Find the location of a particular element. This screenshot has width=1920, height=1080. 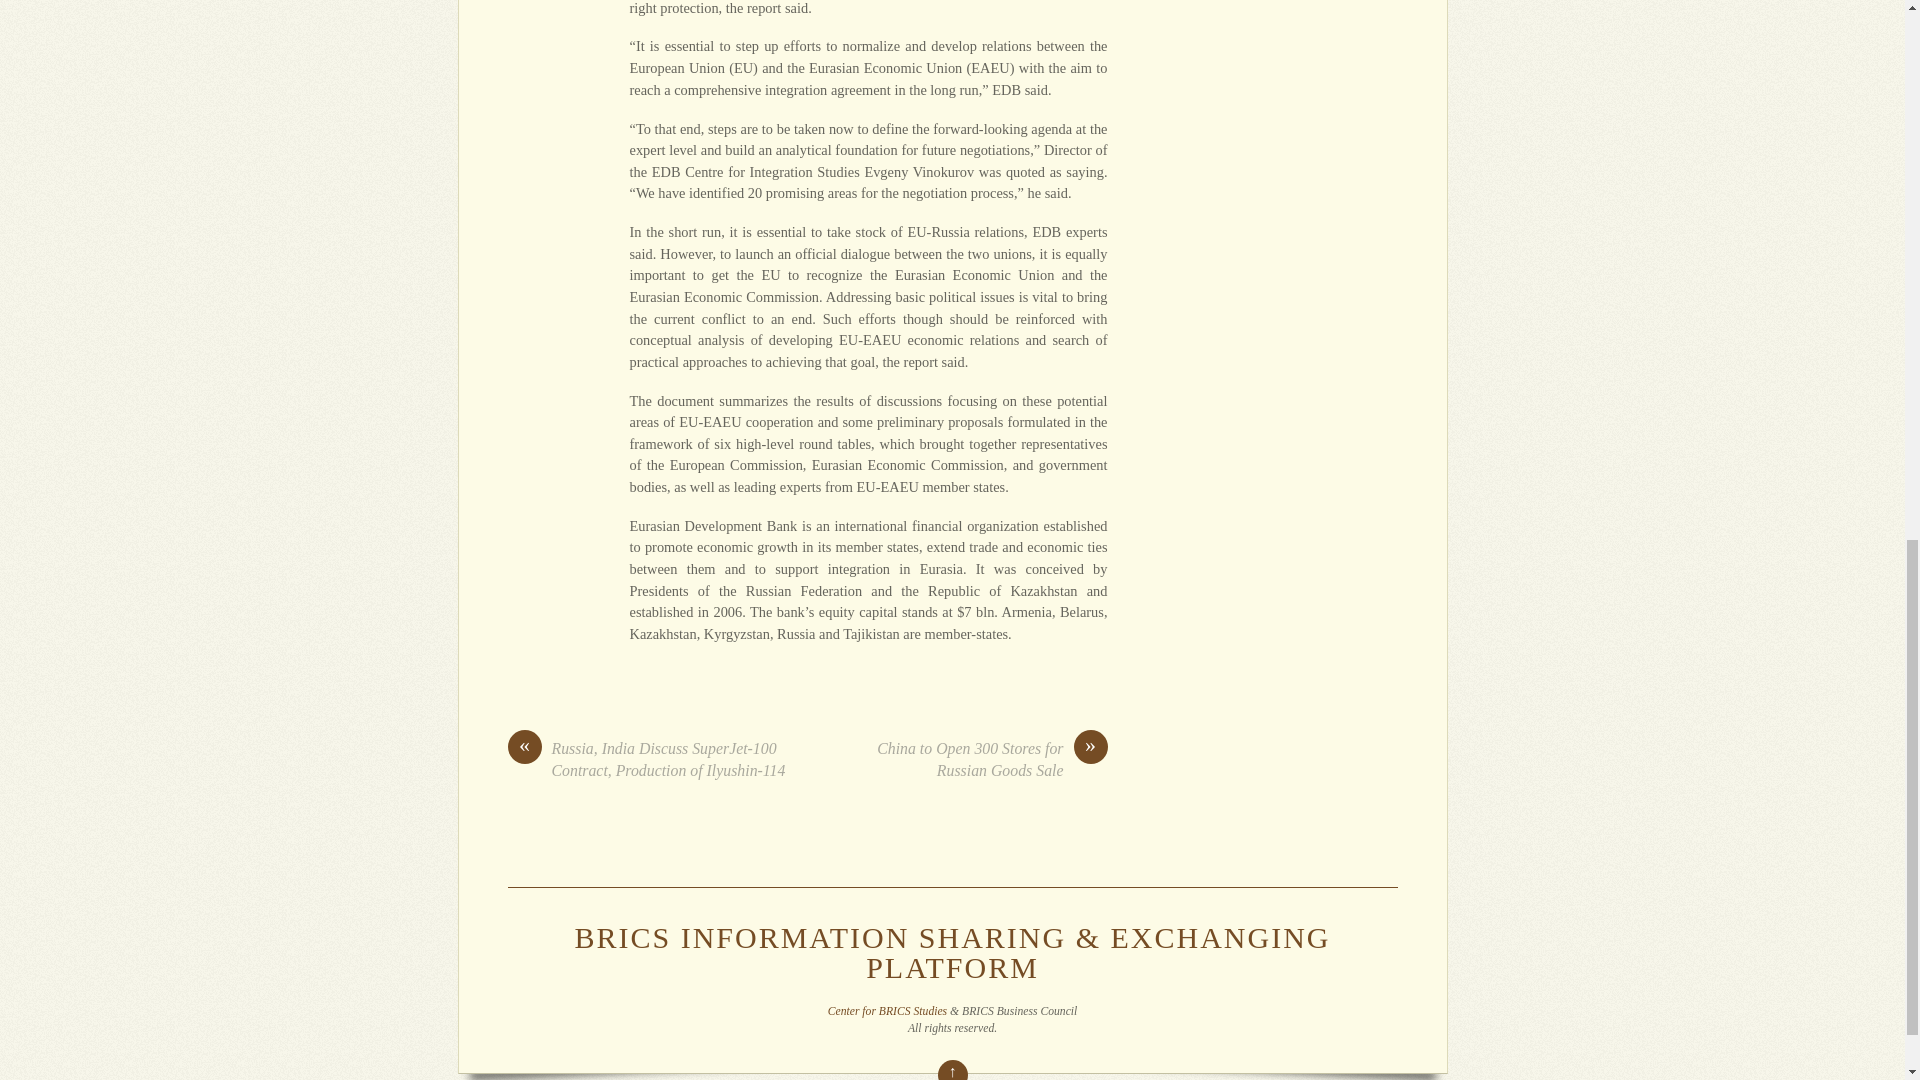

Center for BRICS Studies is located at coordinates (886, 1012).